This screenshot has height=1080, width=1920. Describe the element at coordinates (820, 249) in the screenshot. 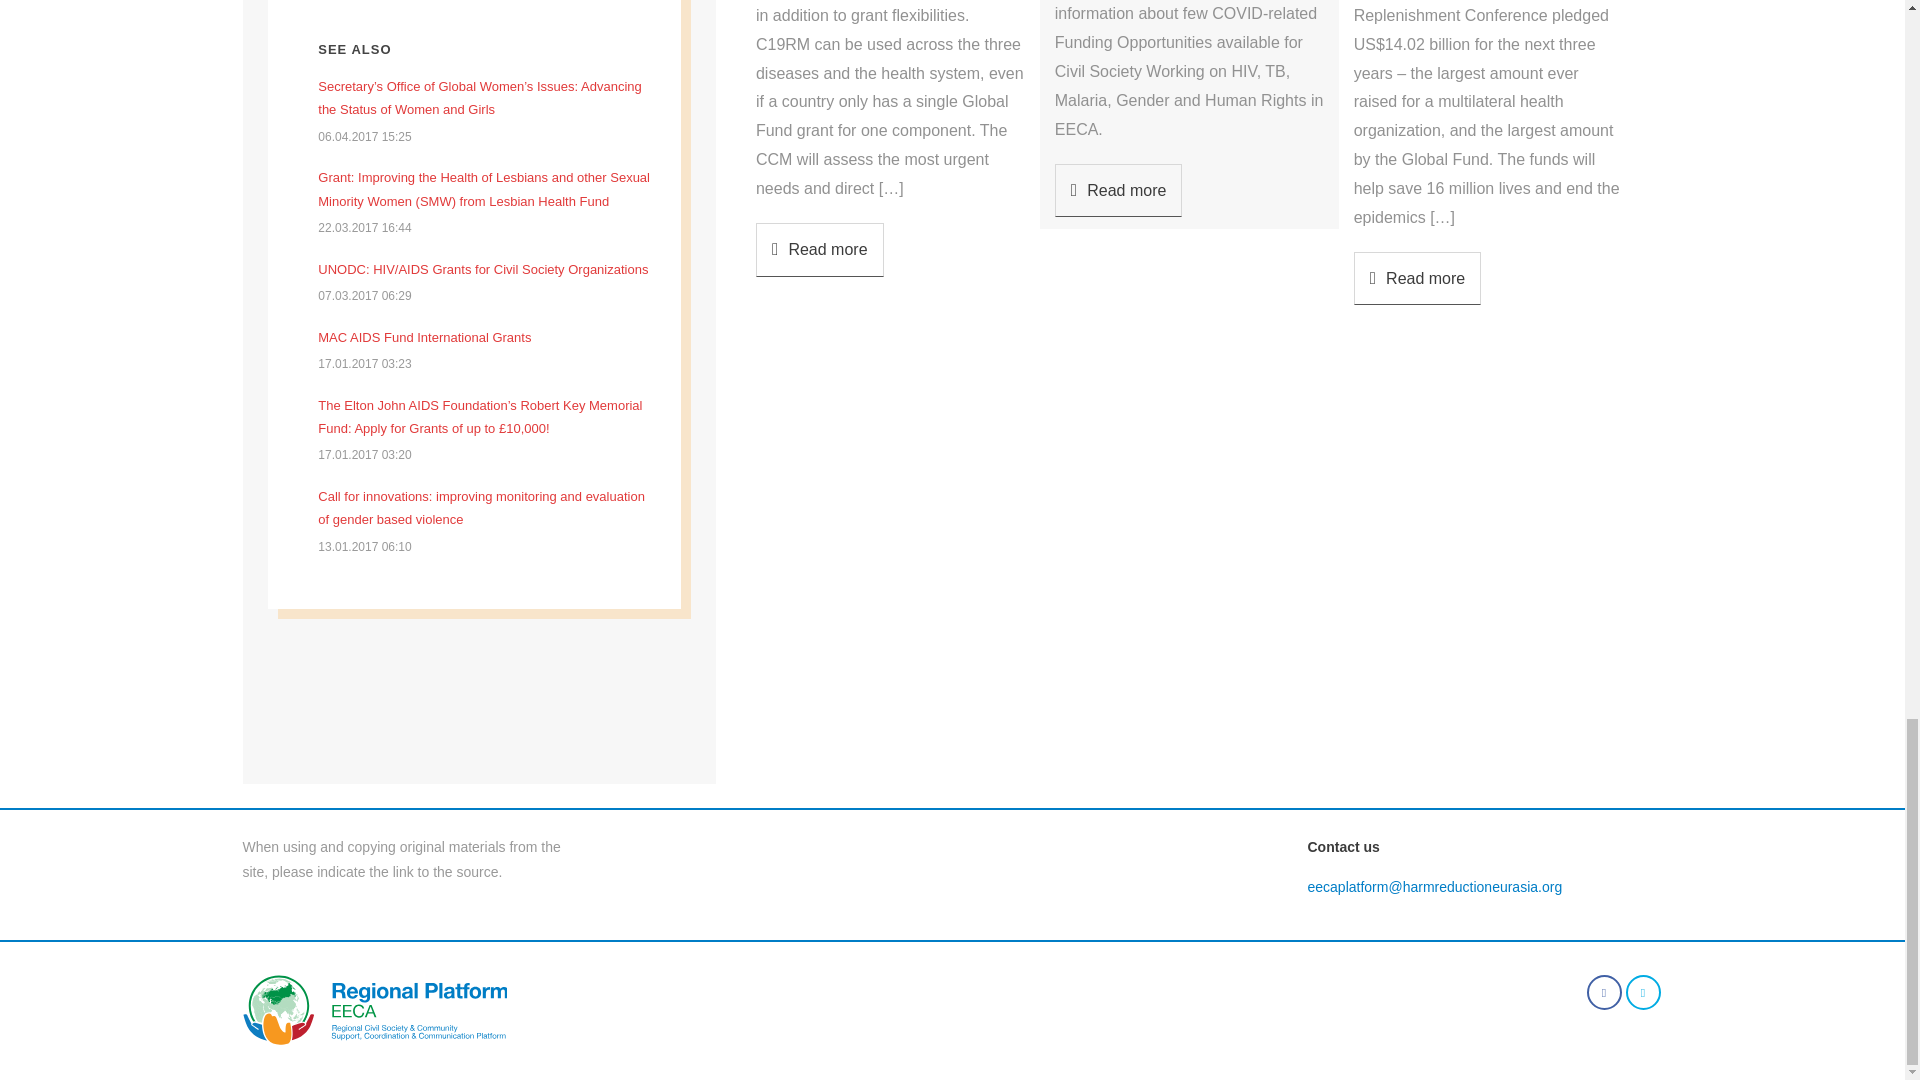

I see `Read more` at that location.